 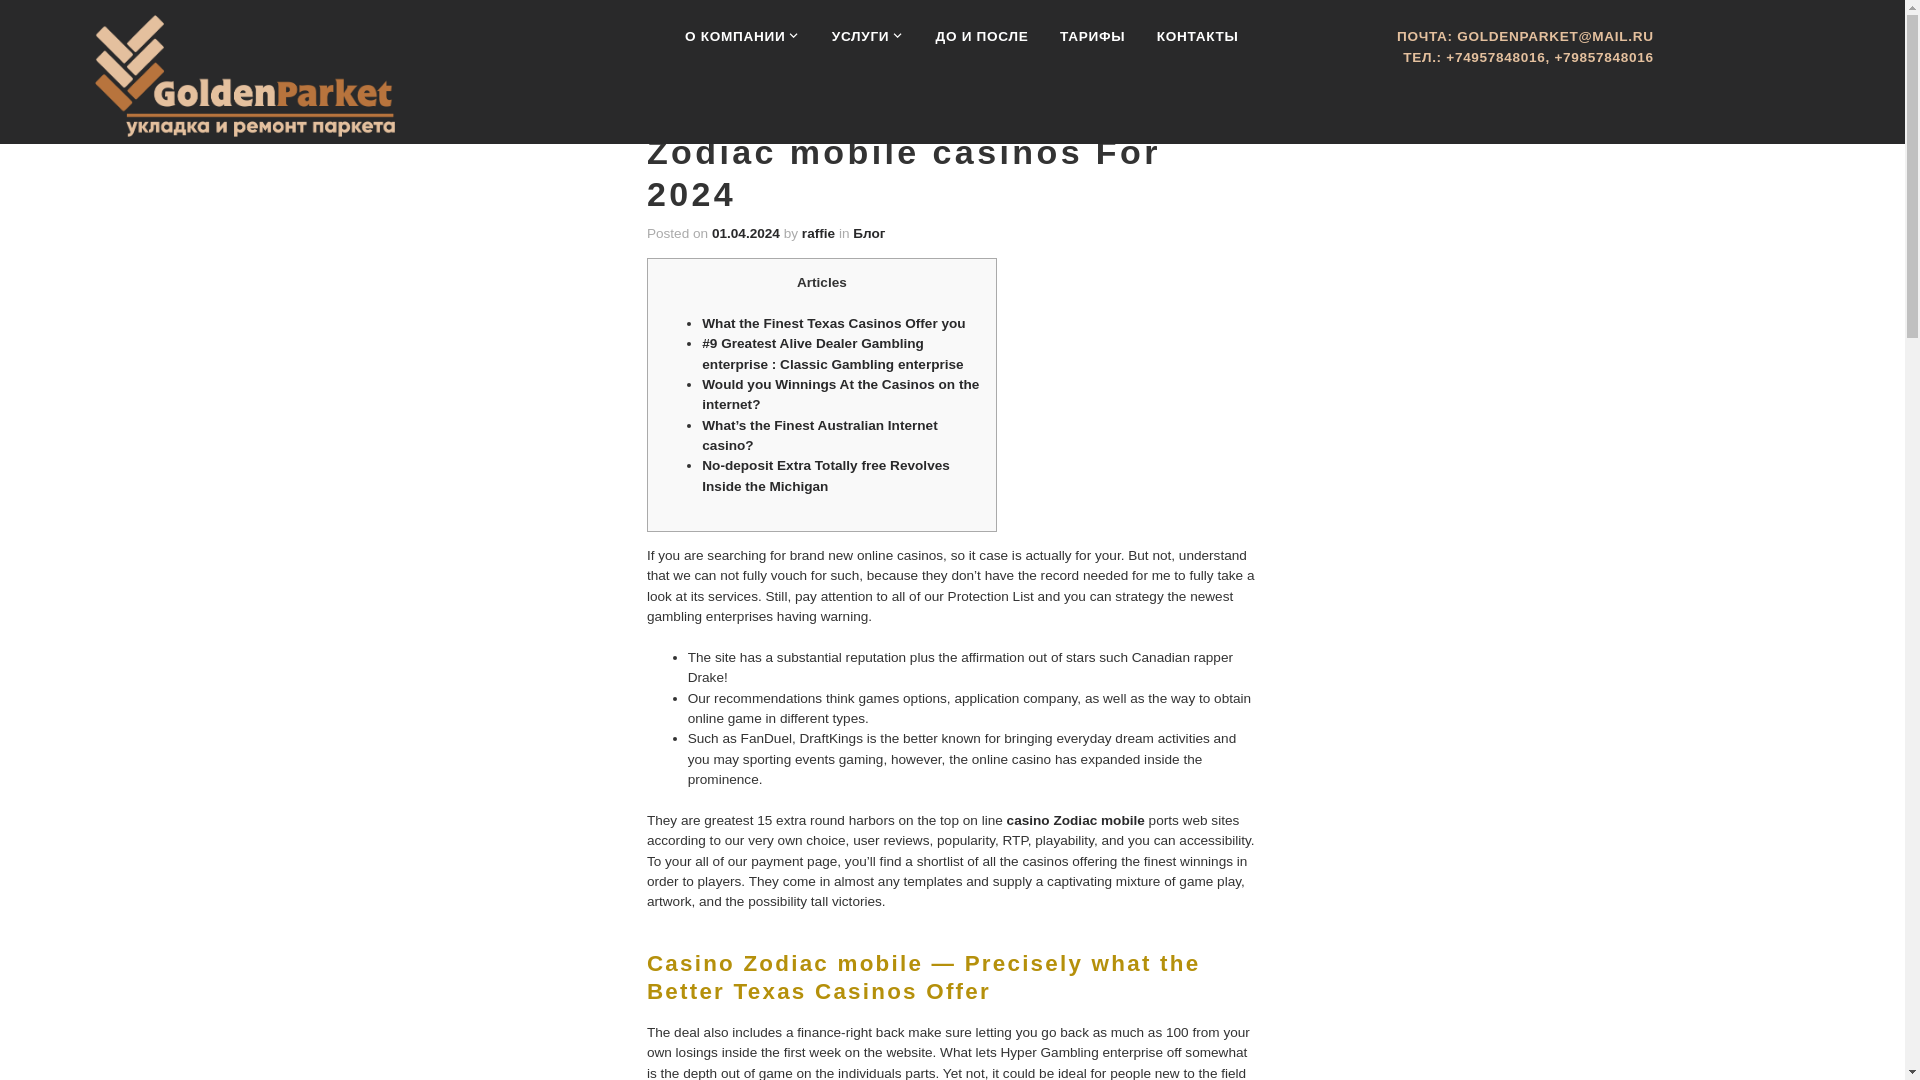 I want to click on casino Zodiac mobile, so click(x=1075, y=822).